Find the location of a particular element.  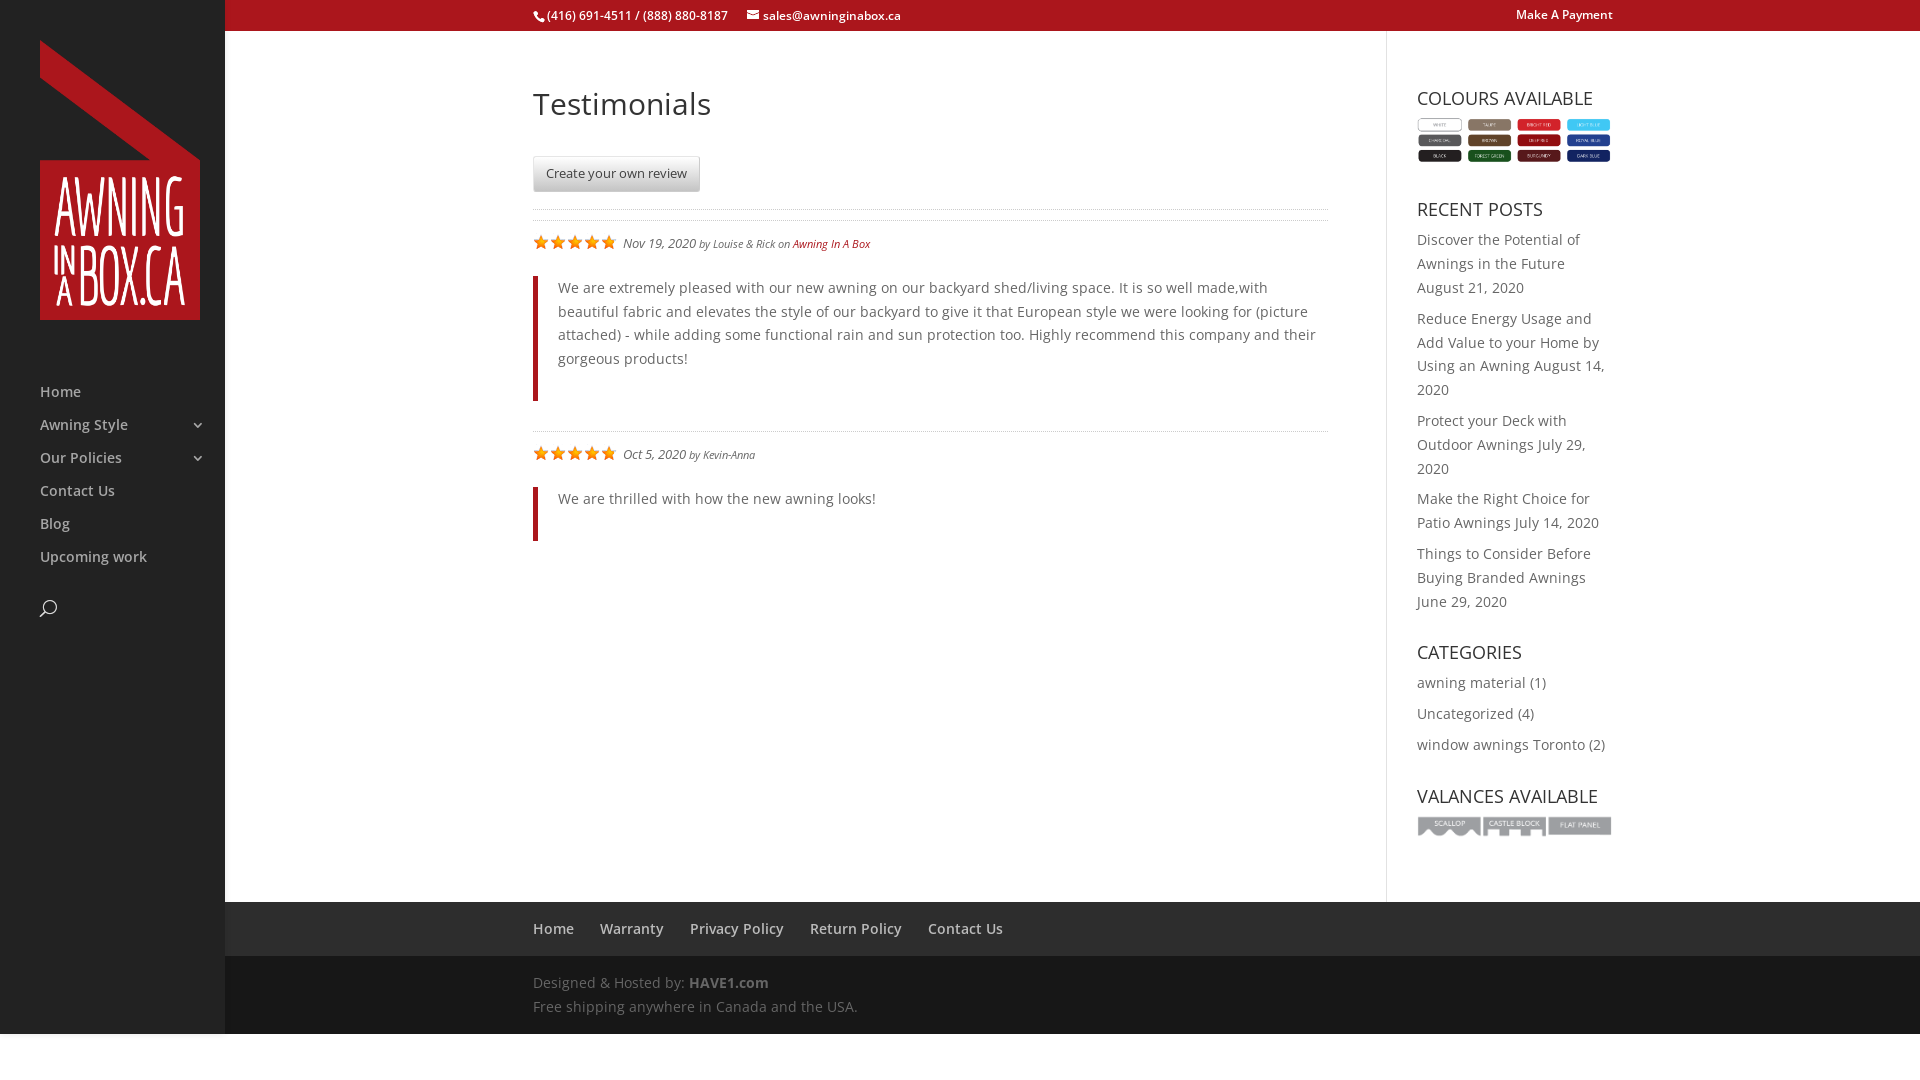

Discover the Potential of Awnings in the Future is located at coordinates (1498, 252).